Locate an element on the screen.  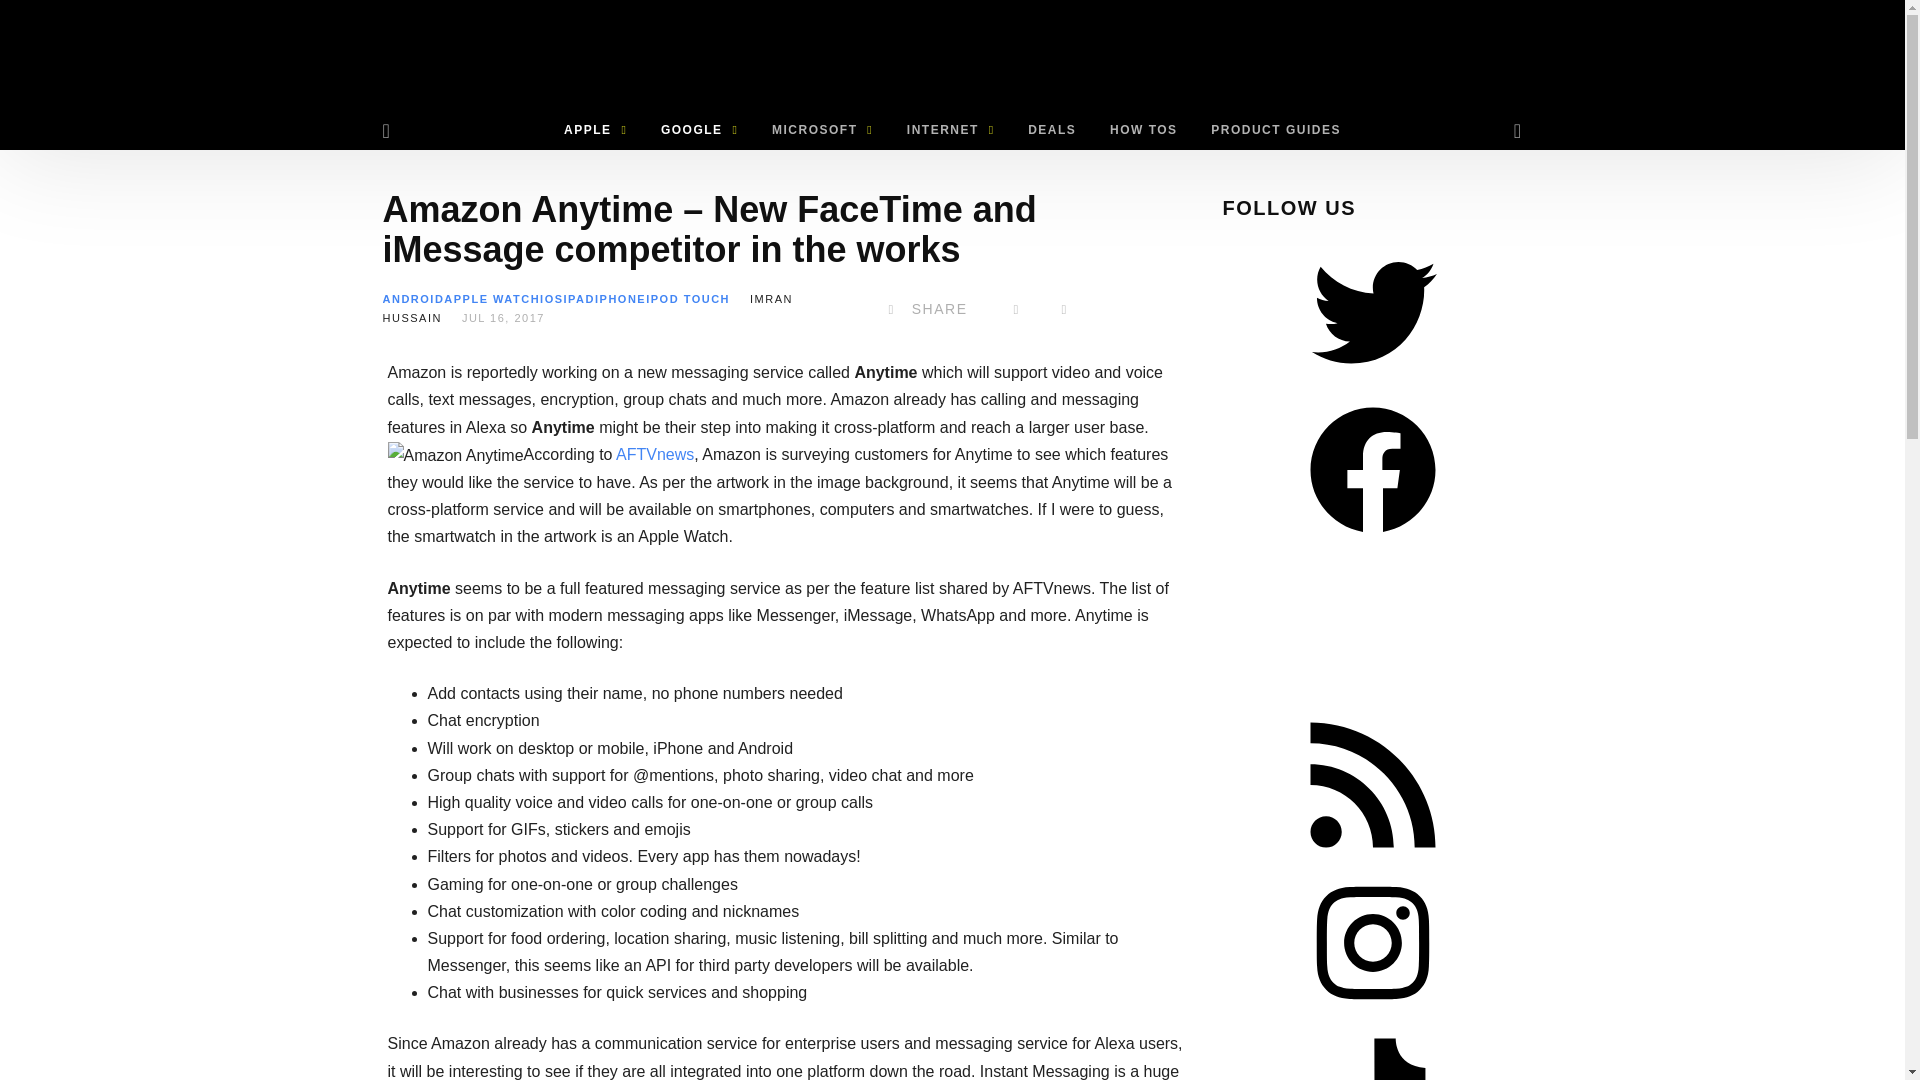
More is located at coordinates (1064, 309).